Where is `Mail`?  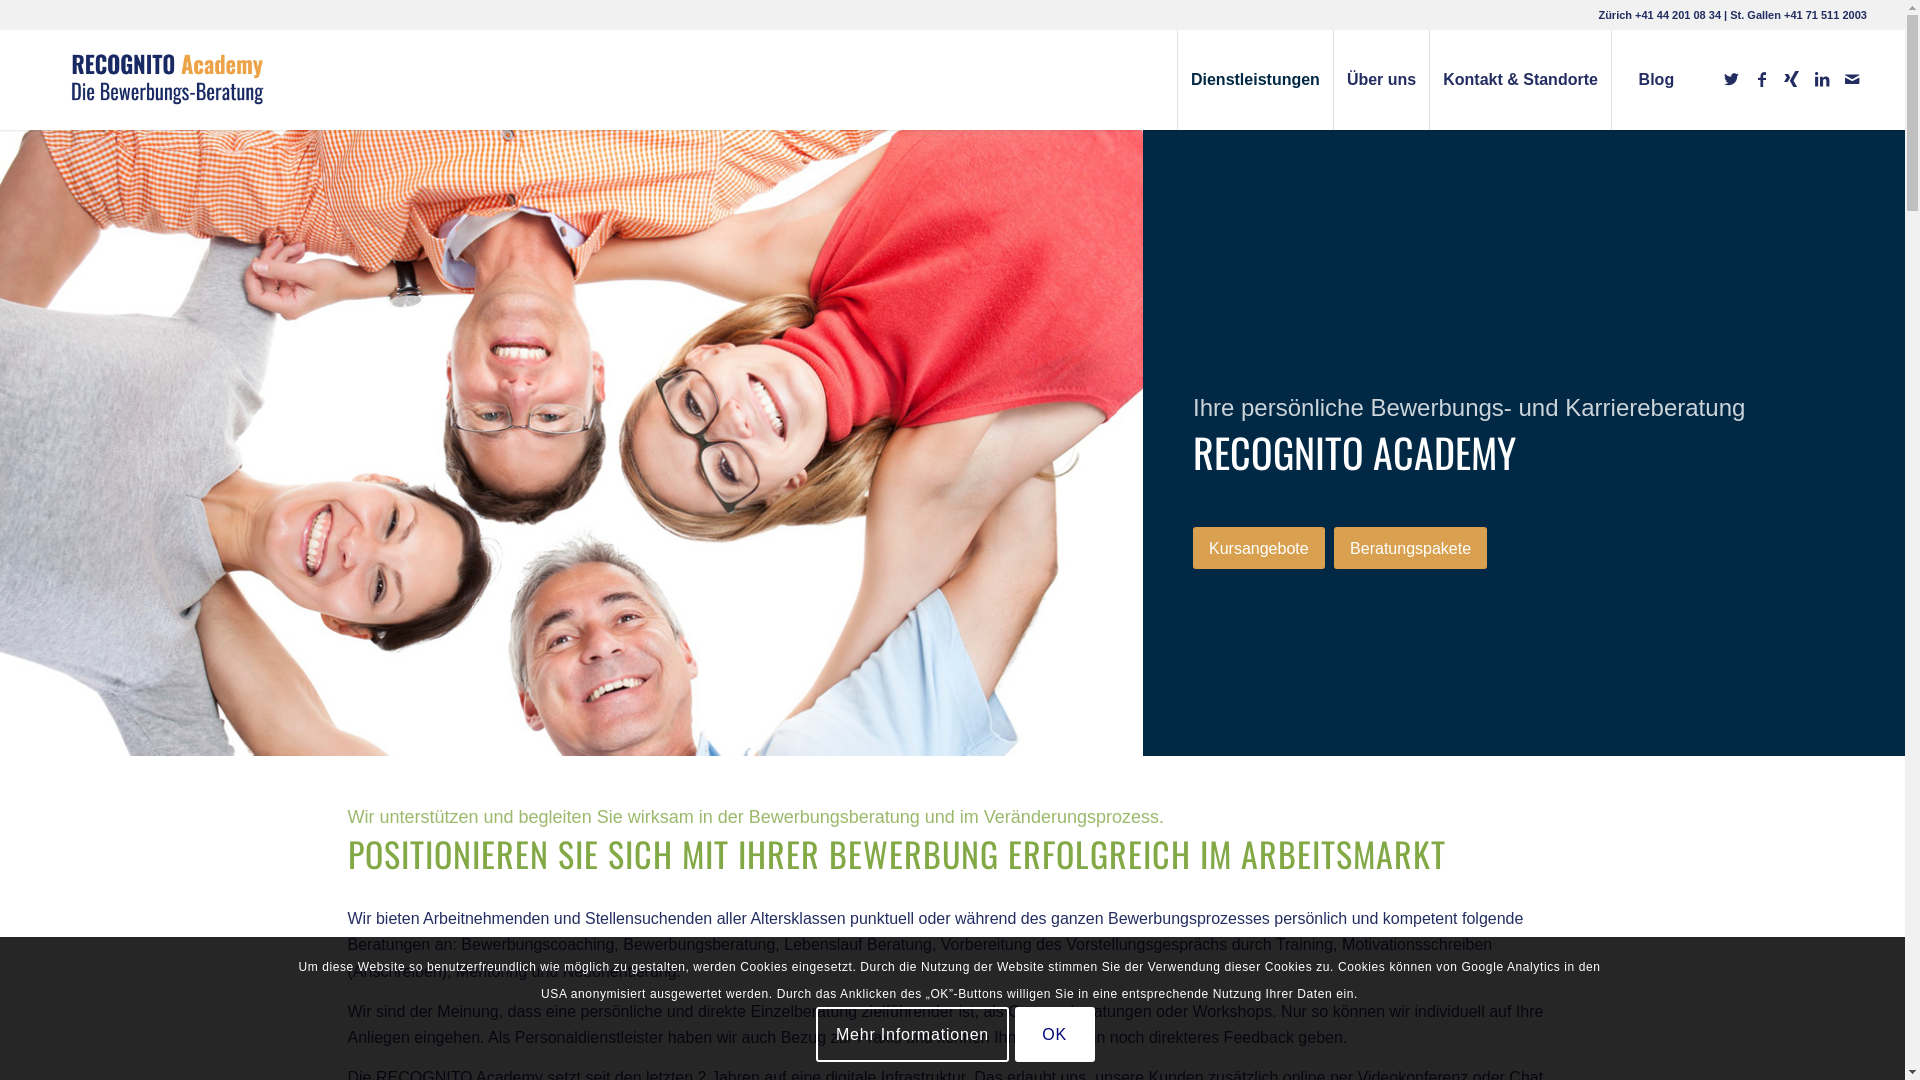
Mail is located at coordinates (1852, 79).